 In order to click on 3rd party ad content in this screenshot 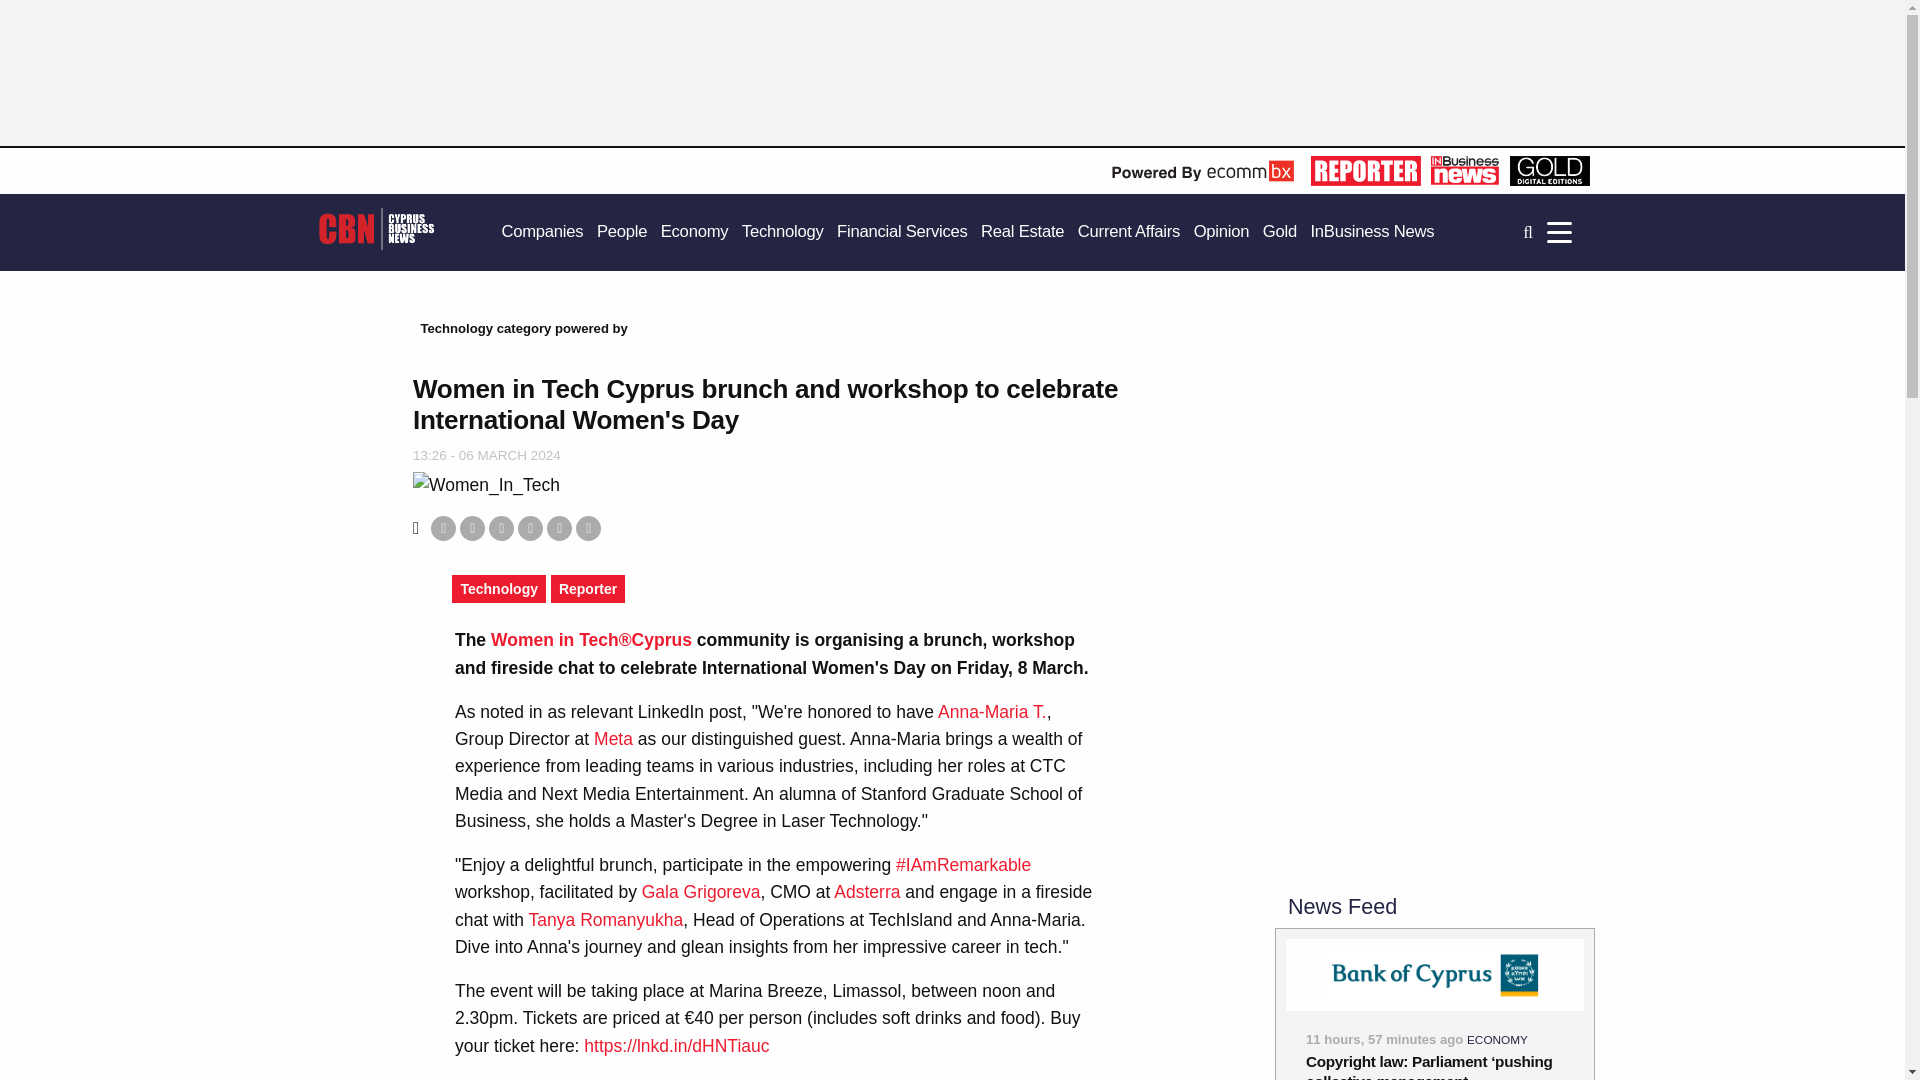, I will do `click(1434, 736)`.